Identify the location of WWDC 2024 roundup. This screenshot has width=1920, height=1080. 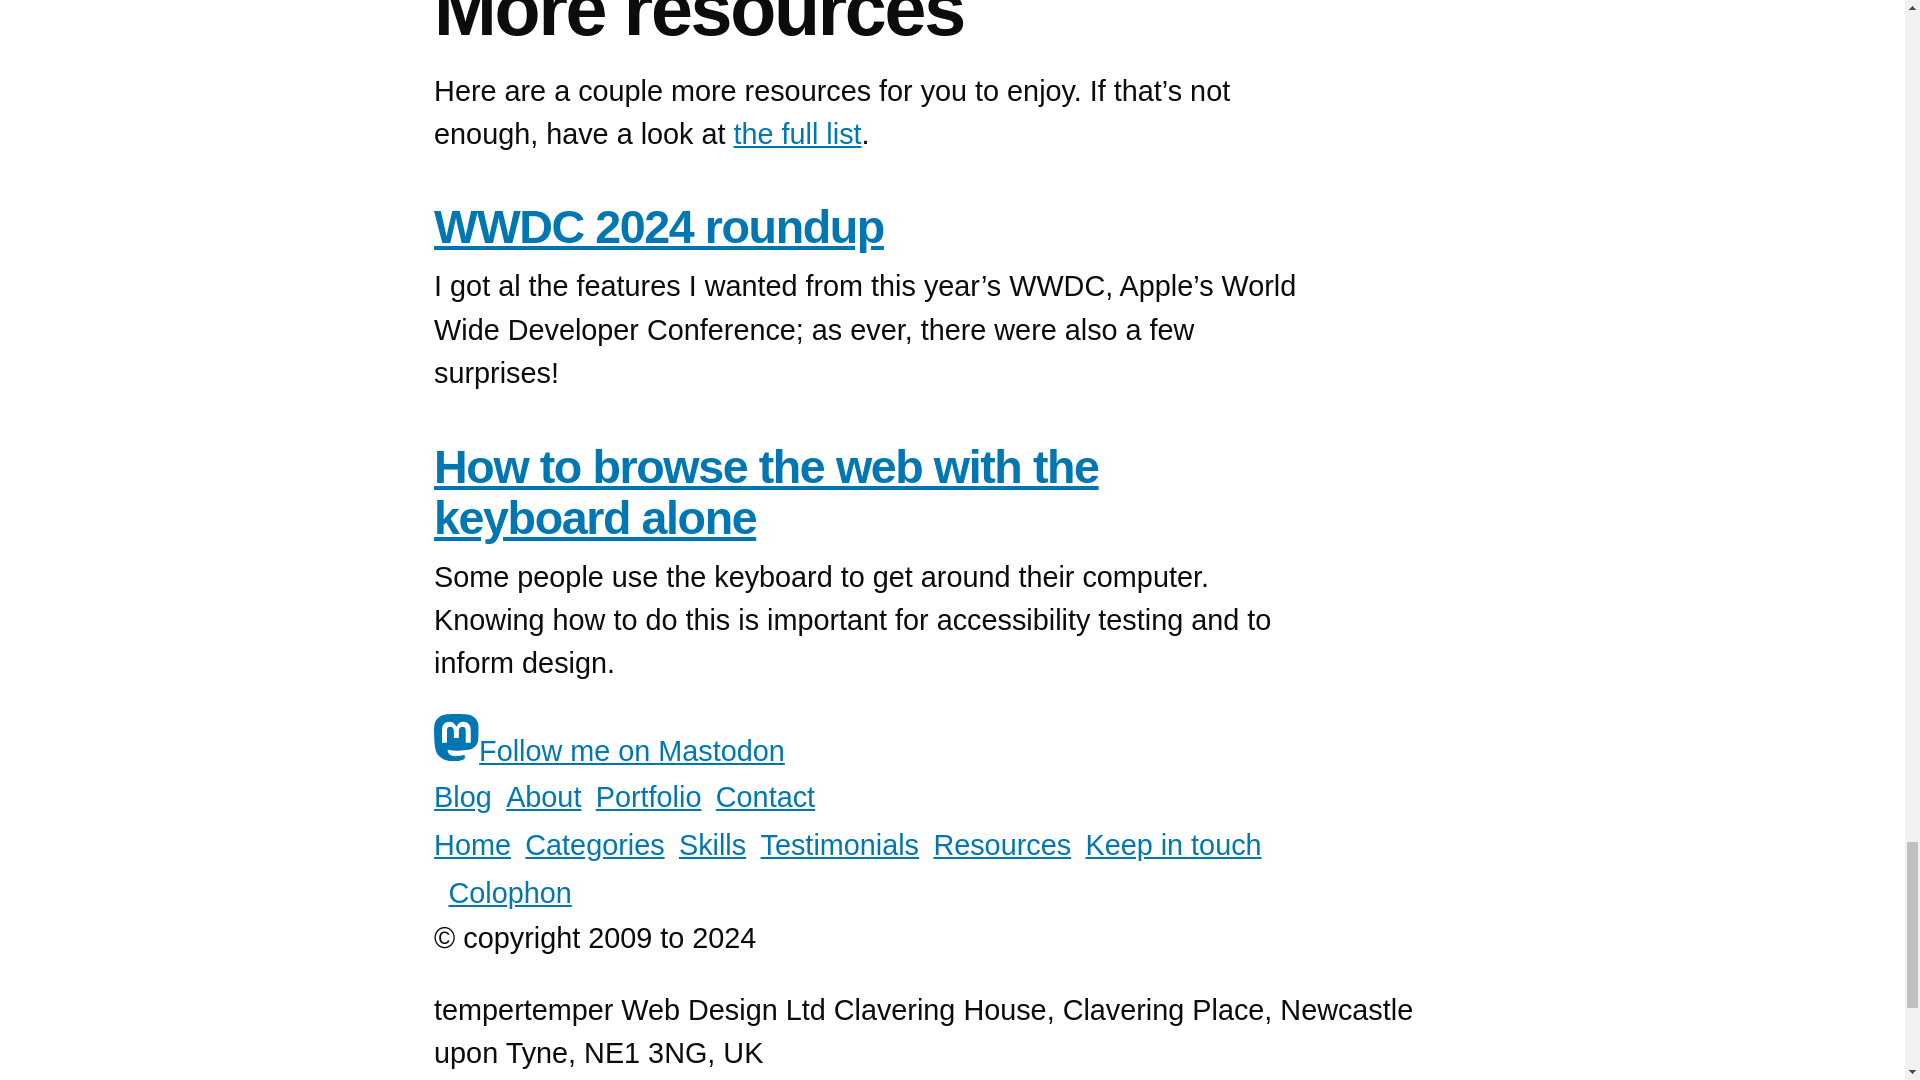
(658, 226).